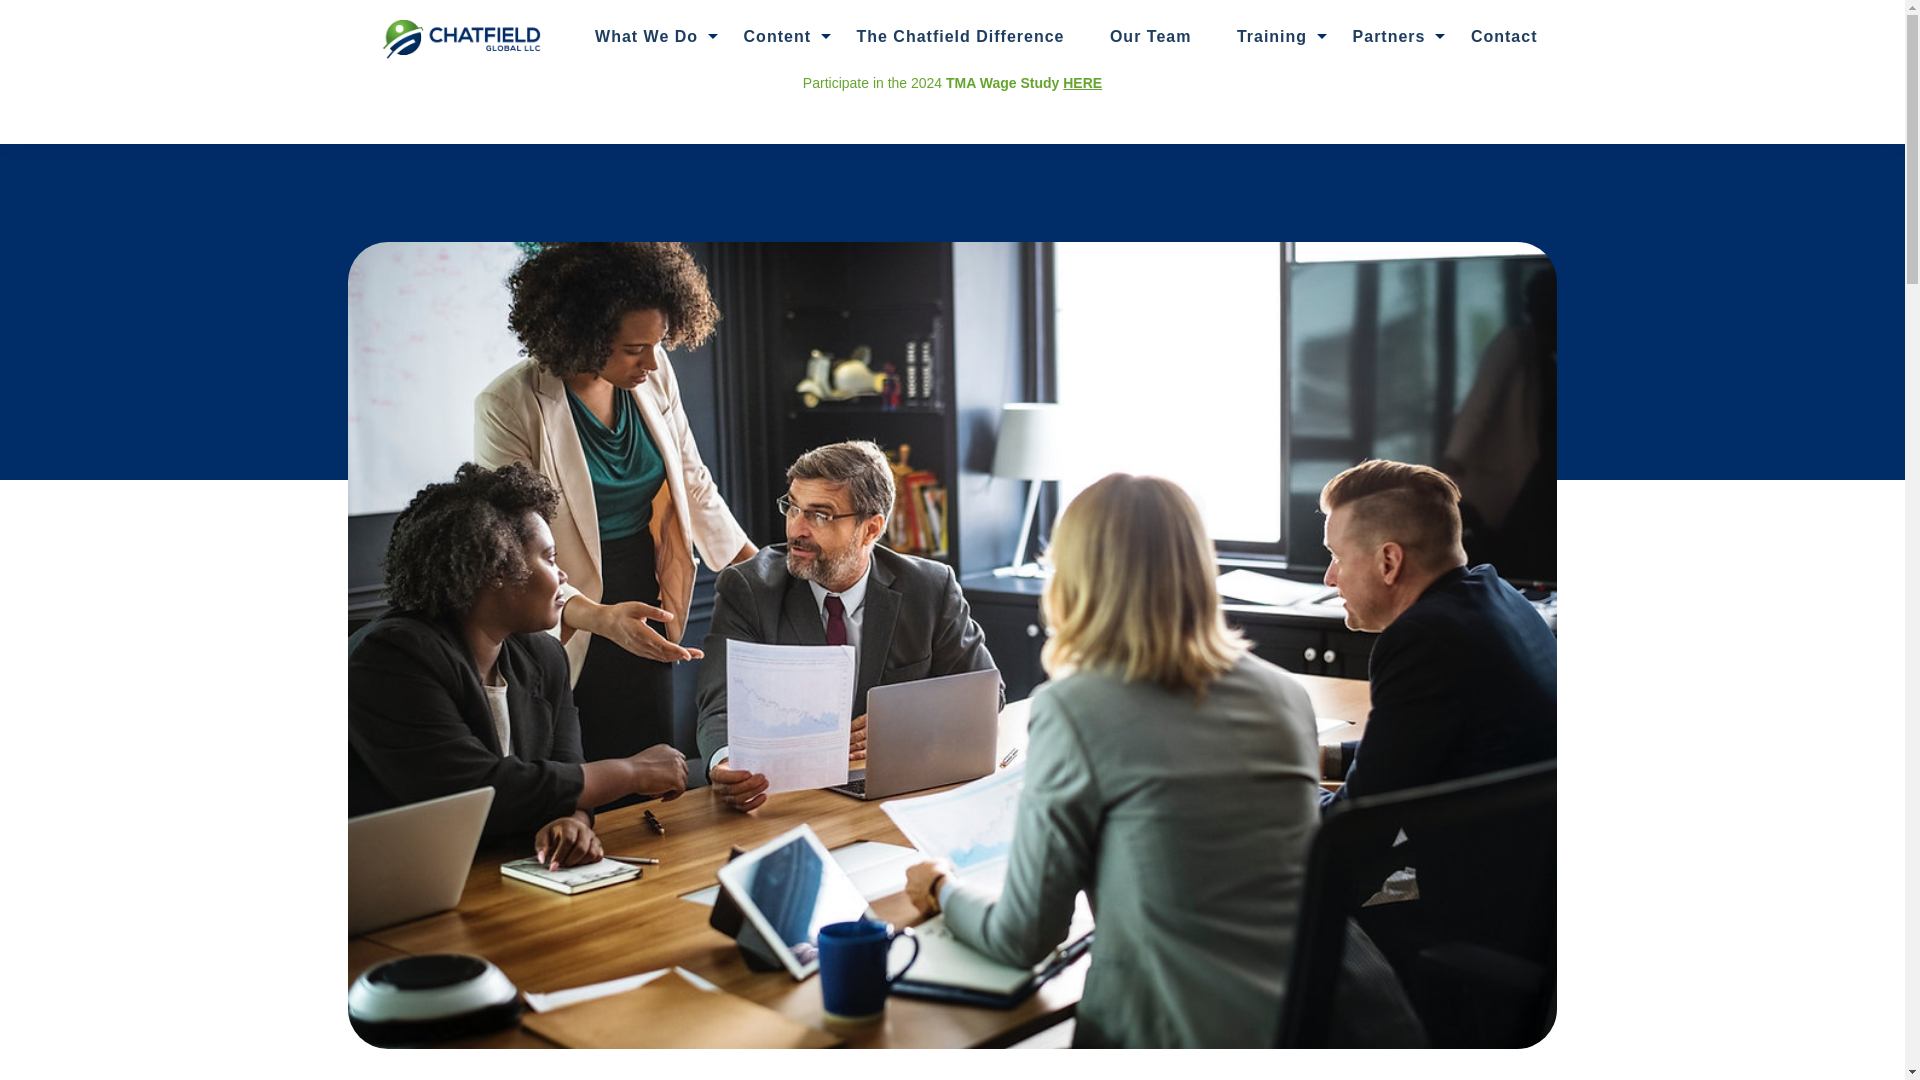  I want to click on Content, so click(777, 36).